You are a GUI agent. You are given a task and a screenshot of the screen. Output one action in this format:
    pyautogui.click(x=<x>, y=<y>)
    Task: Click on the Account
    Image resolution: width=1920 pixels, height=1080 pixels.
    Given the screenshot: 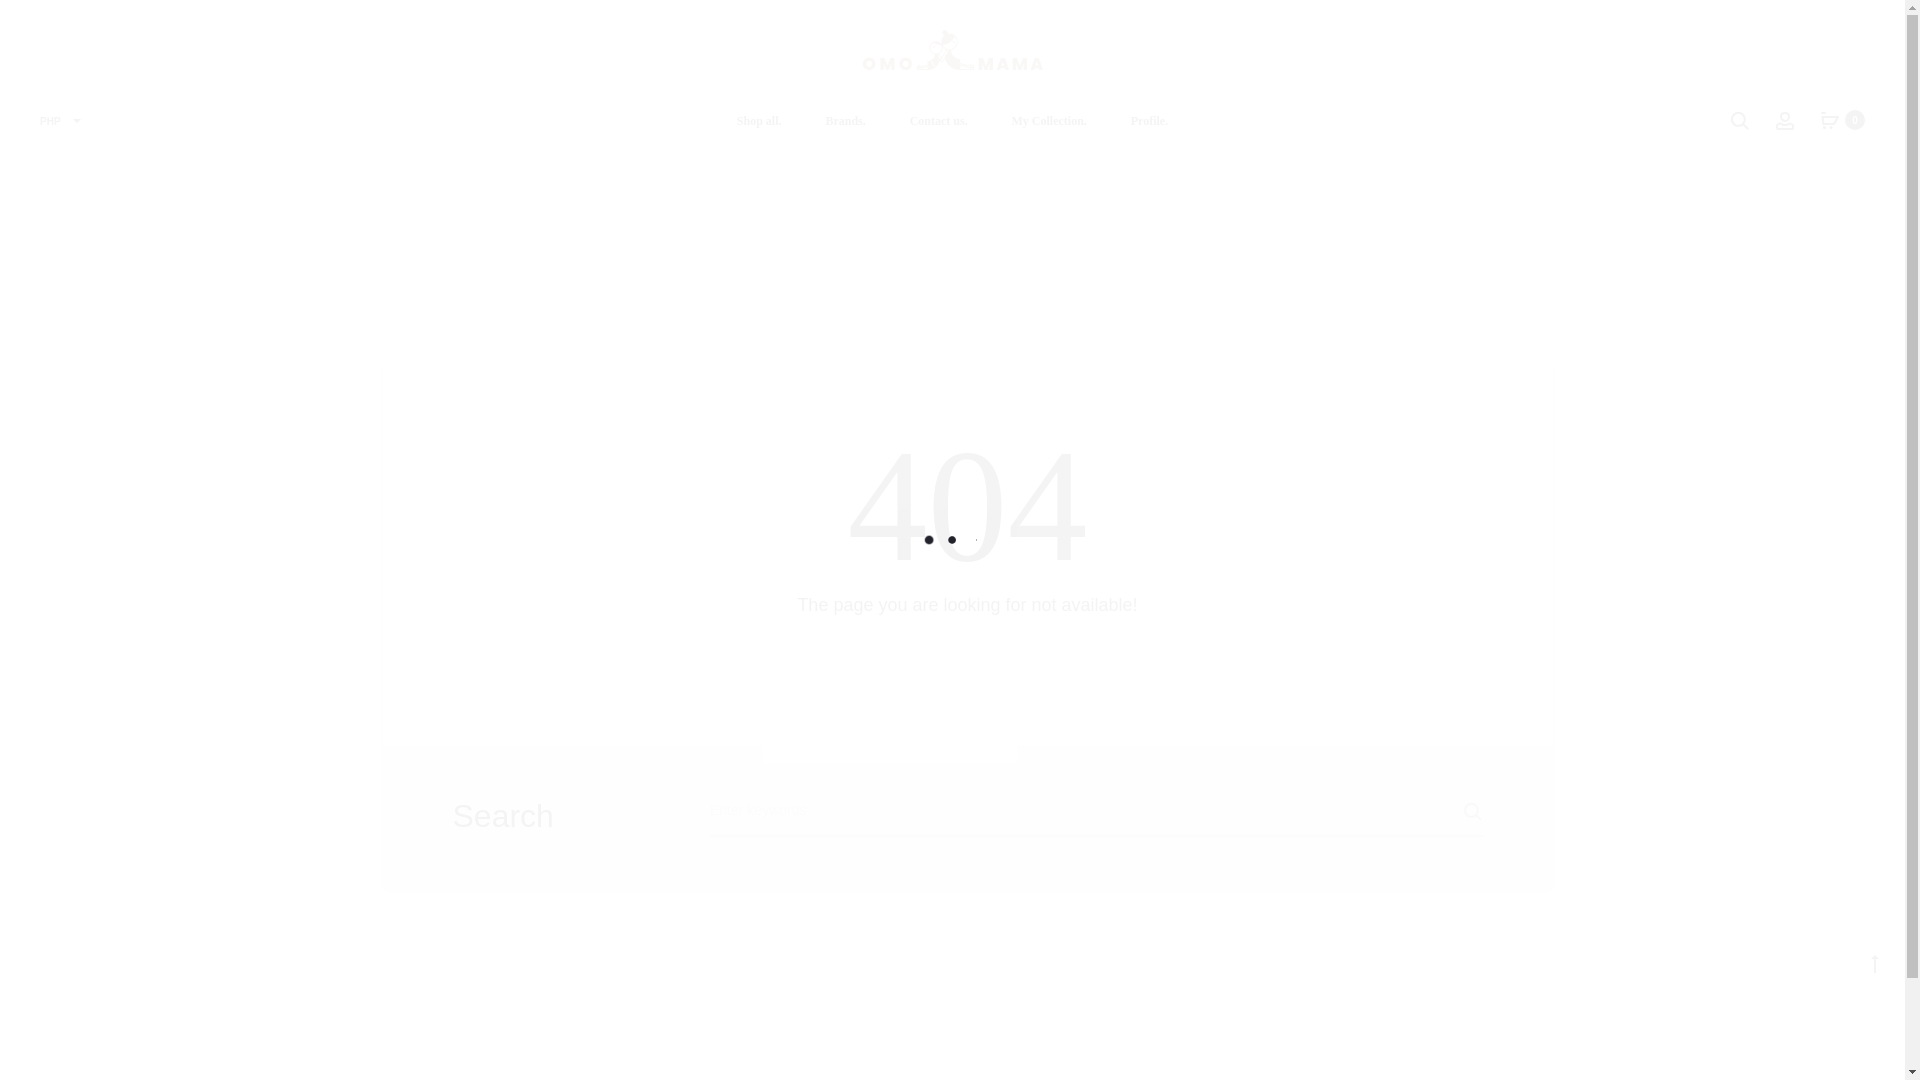 What is the action you would take?
    pyautogui.click(x=1784, y=120)
    